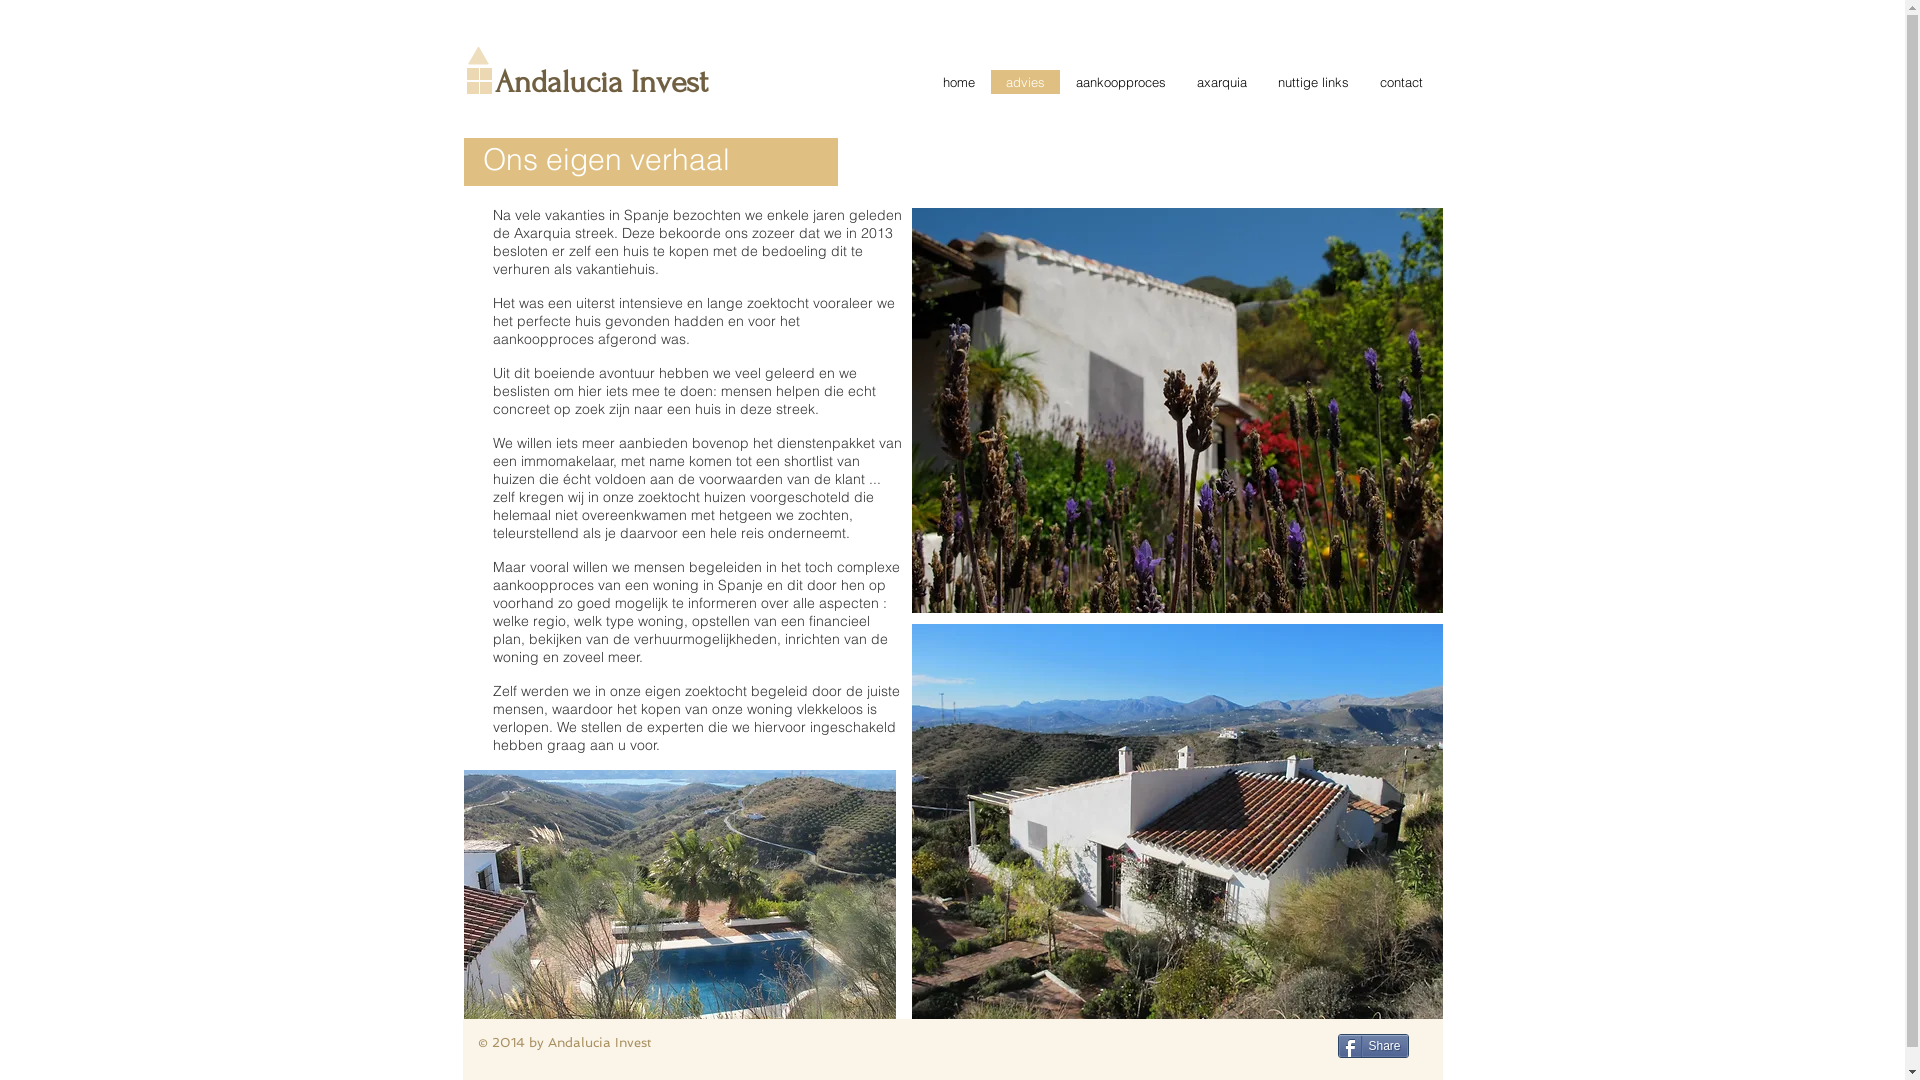 Image resolution: width=1920 pixels, height=1080 pixels. What do you see at coordinates (1401, 82) in the screenshot?
I see `contact` at bounding box center [1401, 82].